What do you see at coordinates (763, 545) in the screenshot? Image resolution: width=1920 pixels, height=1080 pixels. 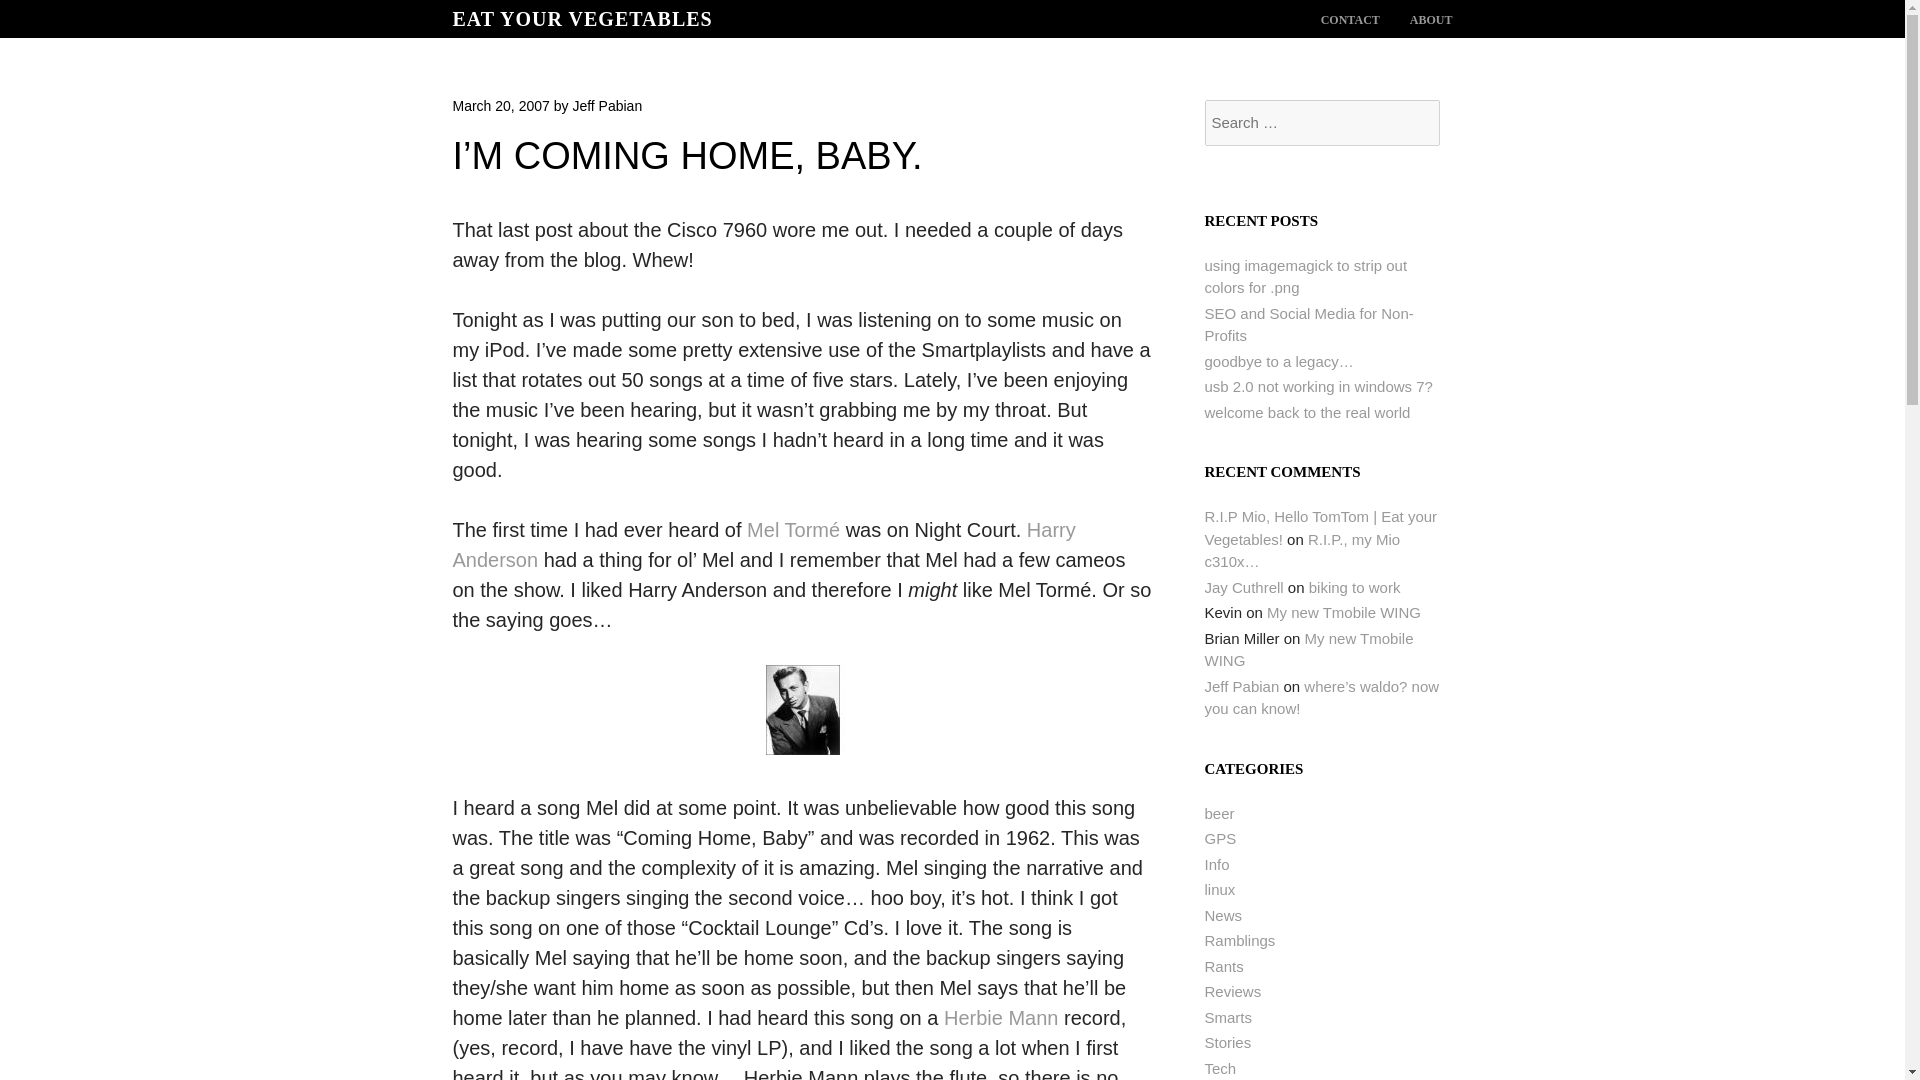 I see `Harry Anderson` at bounding box center [763, 545].